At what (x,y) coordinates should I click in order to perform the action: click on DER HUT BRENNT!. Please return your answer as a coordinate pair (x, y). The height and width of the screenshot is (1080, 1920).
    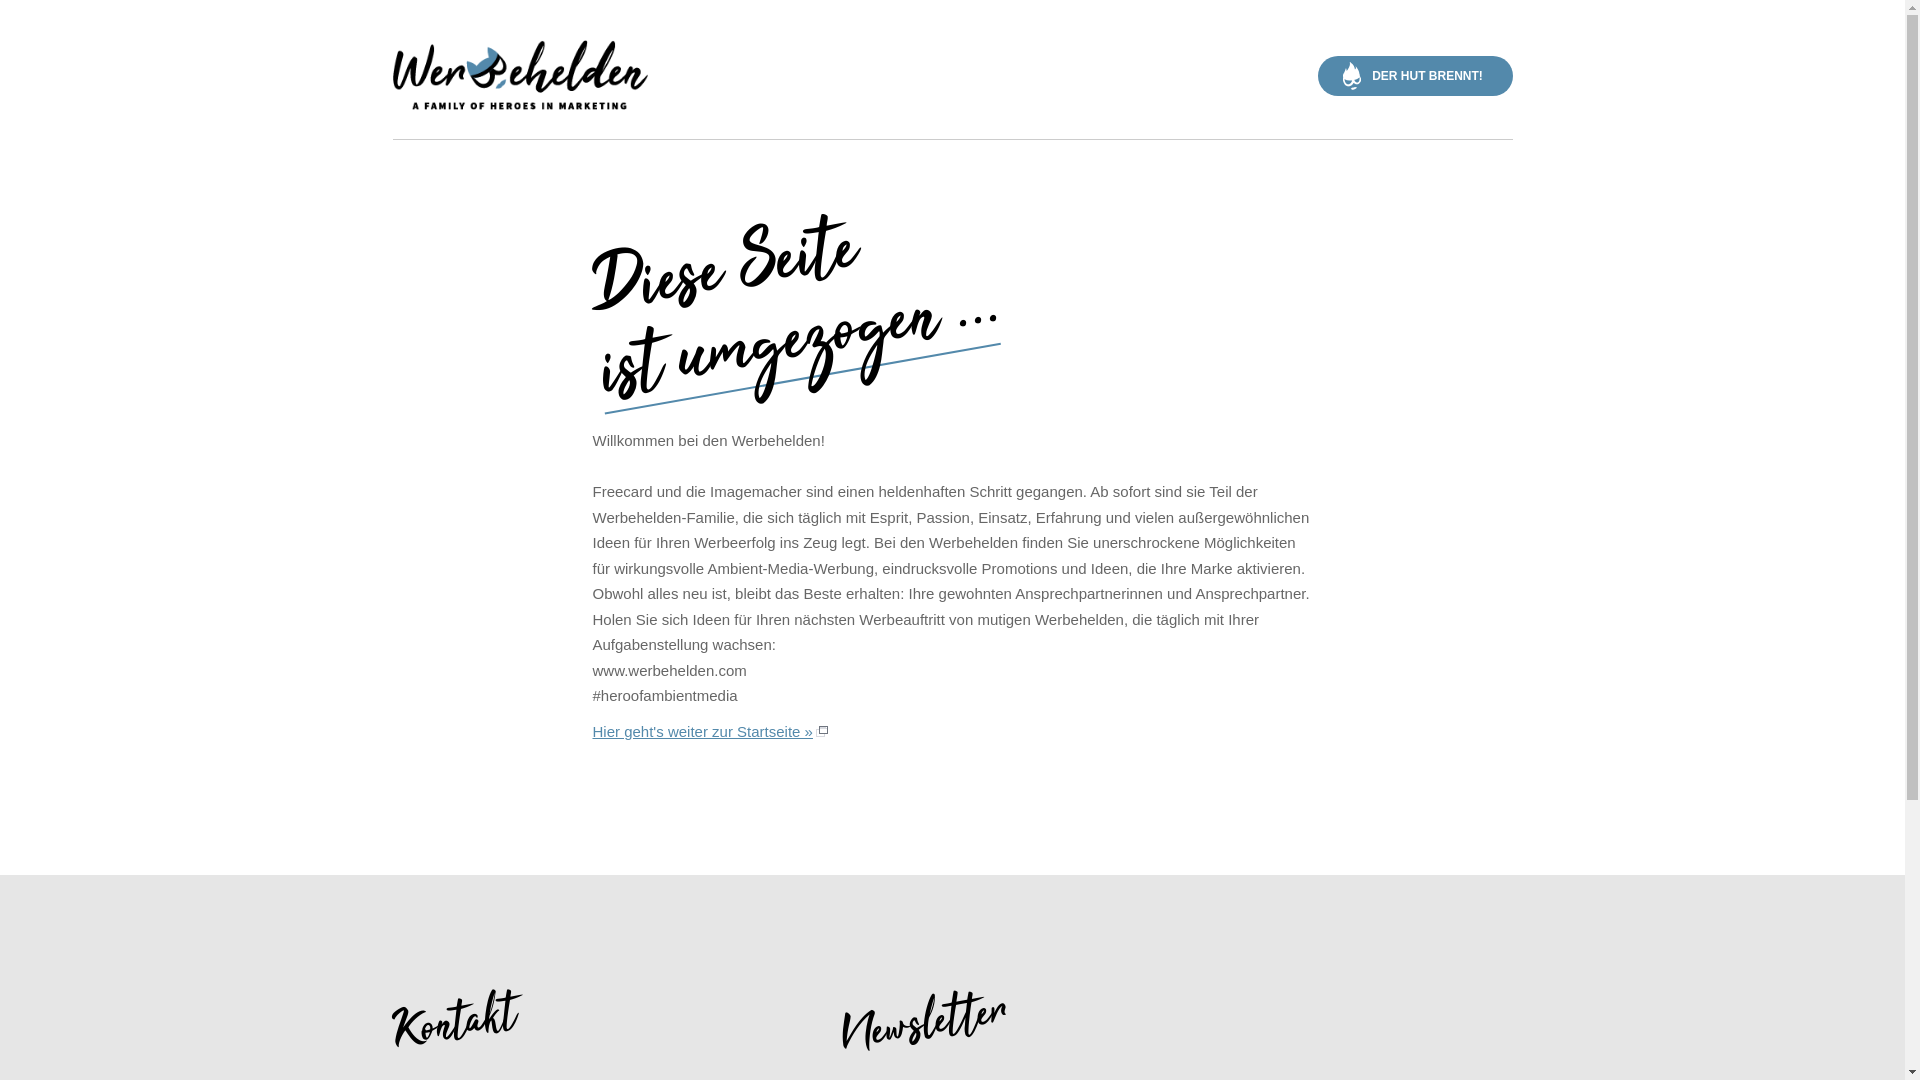
    Looking at the image, I should click on (1416, 76).